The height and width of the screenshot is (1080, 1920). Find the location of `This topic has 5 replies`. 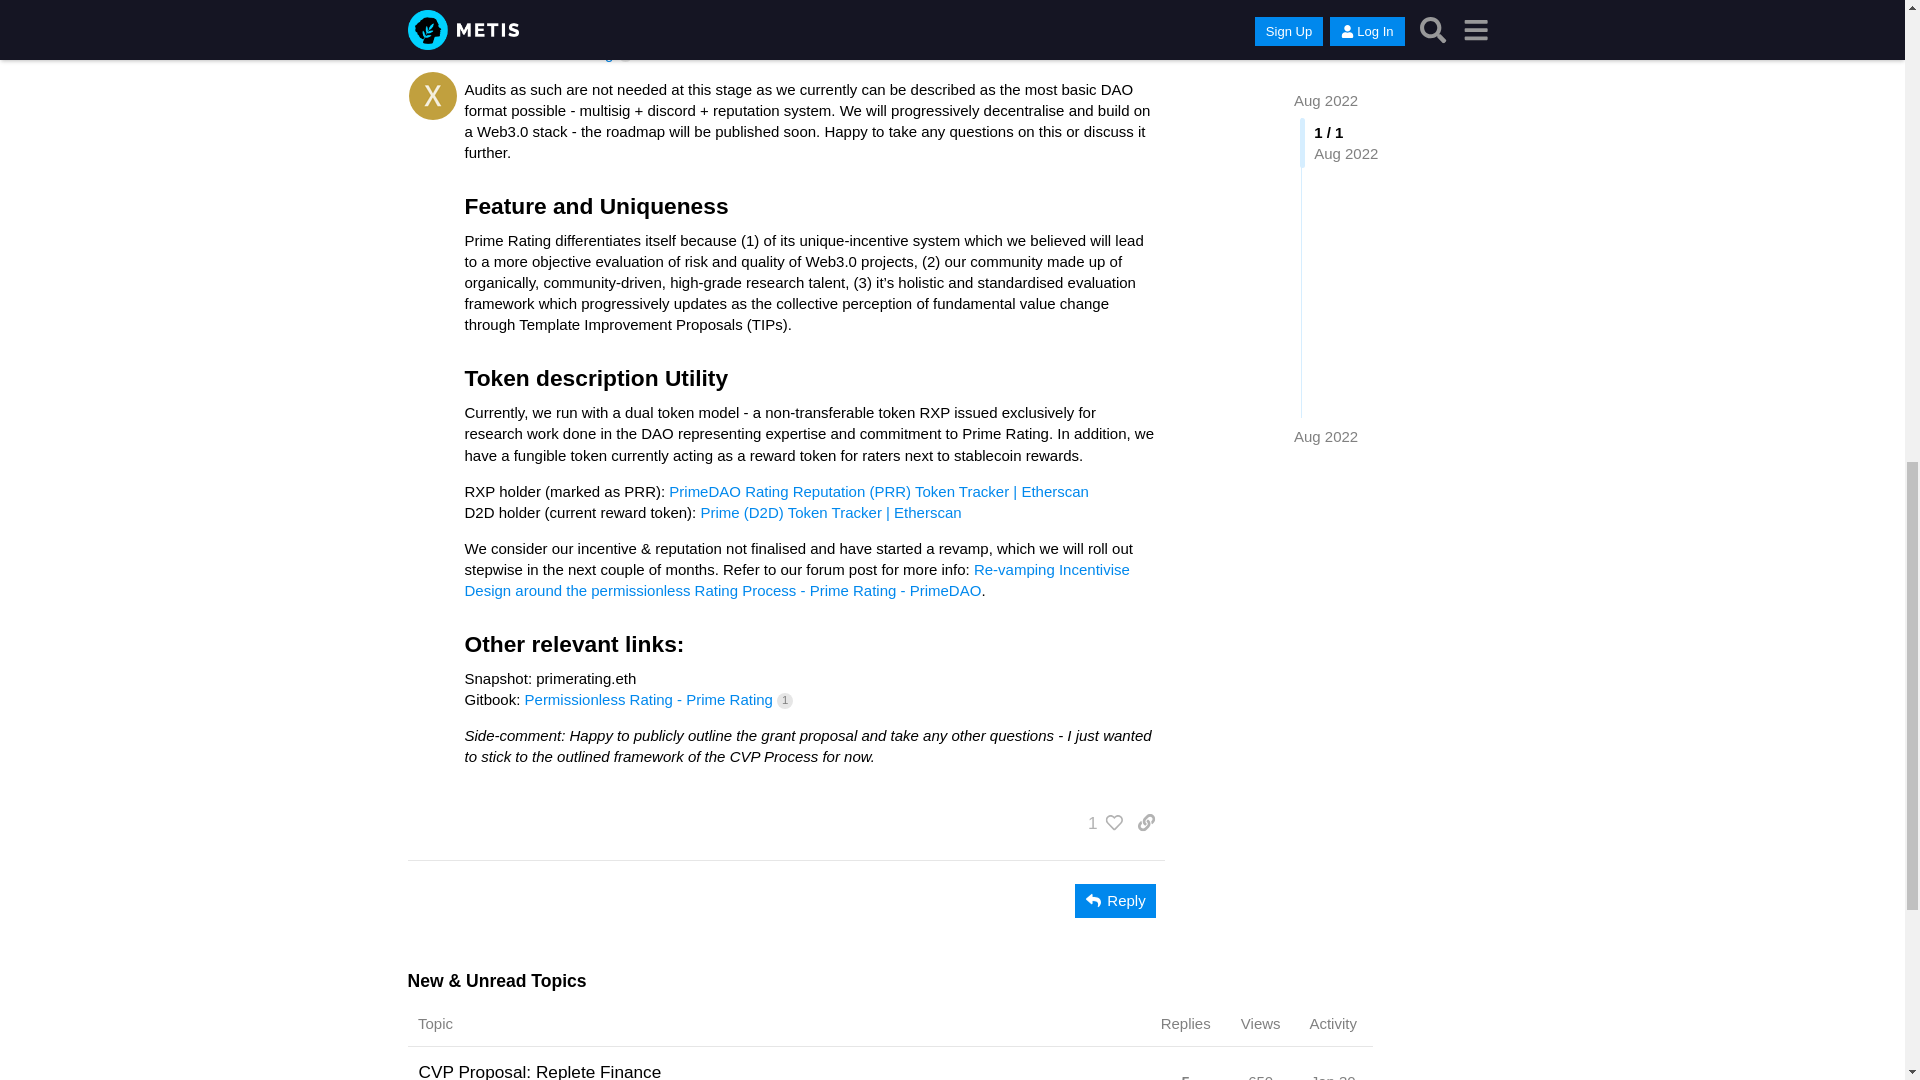

This topic has 5 replies is located at coordinates (1186, 1070).